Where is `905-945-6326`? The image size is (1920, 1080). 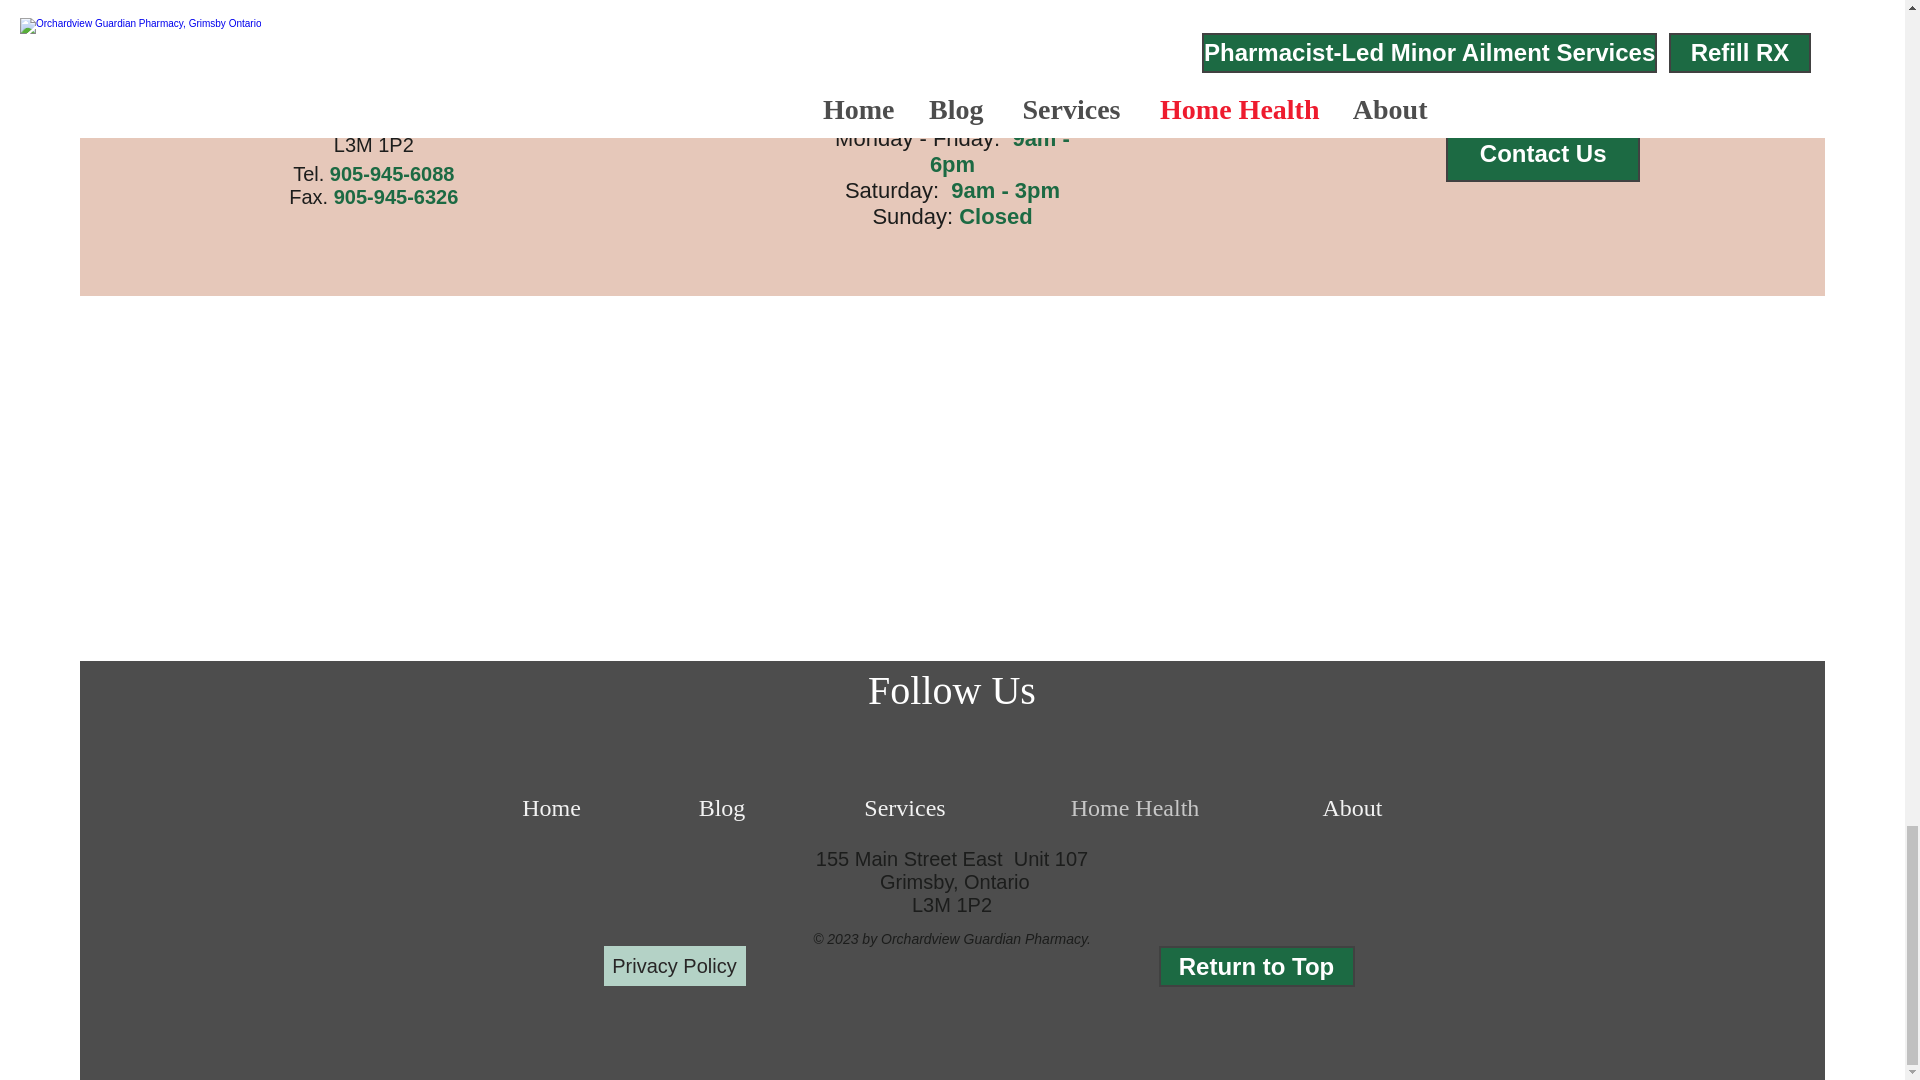 905-945-6326 is located at coordinates (396, 196).